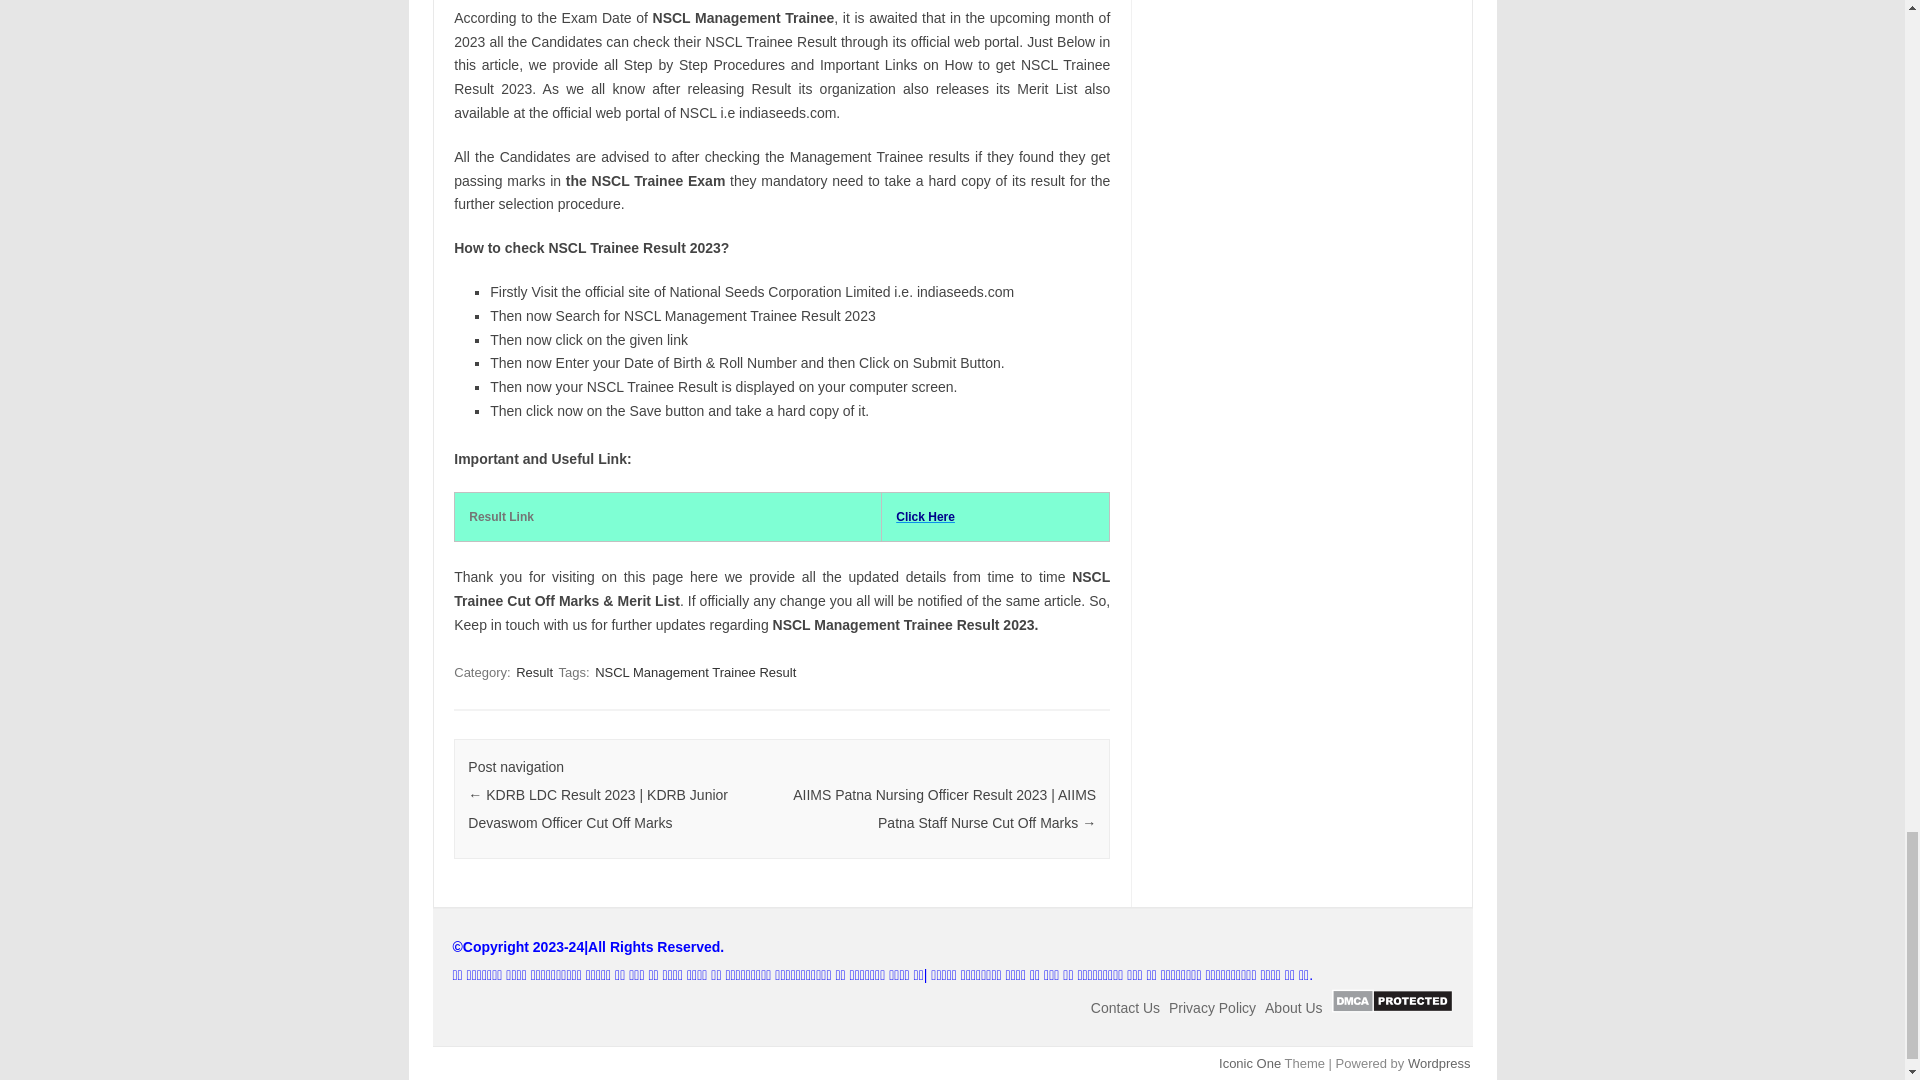 The width and height of the screenshot is (1920, 1080). Describe the element at coordinates (534, 672) in the screenshot. I see `Result` at that location.